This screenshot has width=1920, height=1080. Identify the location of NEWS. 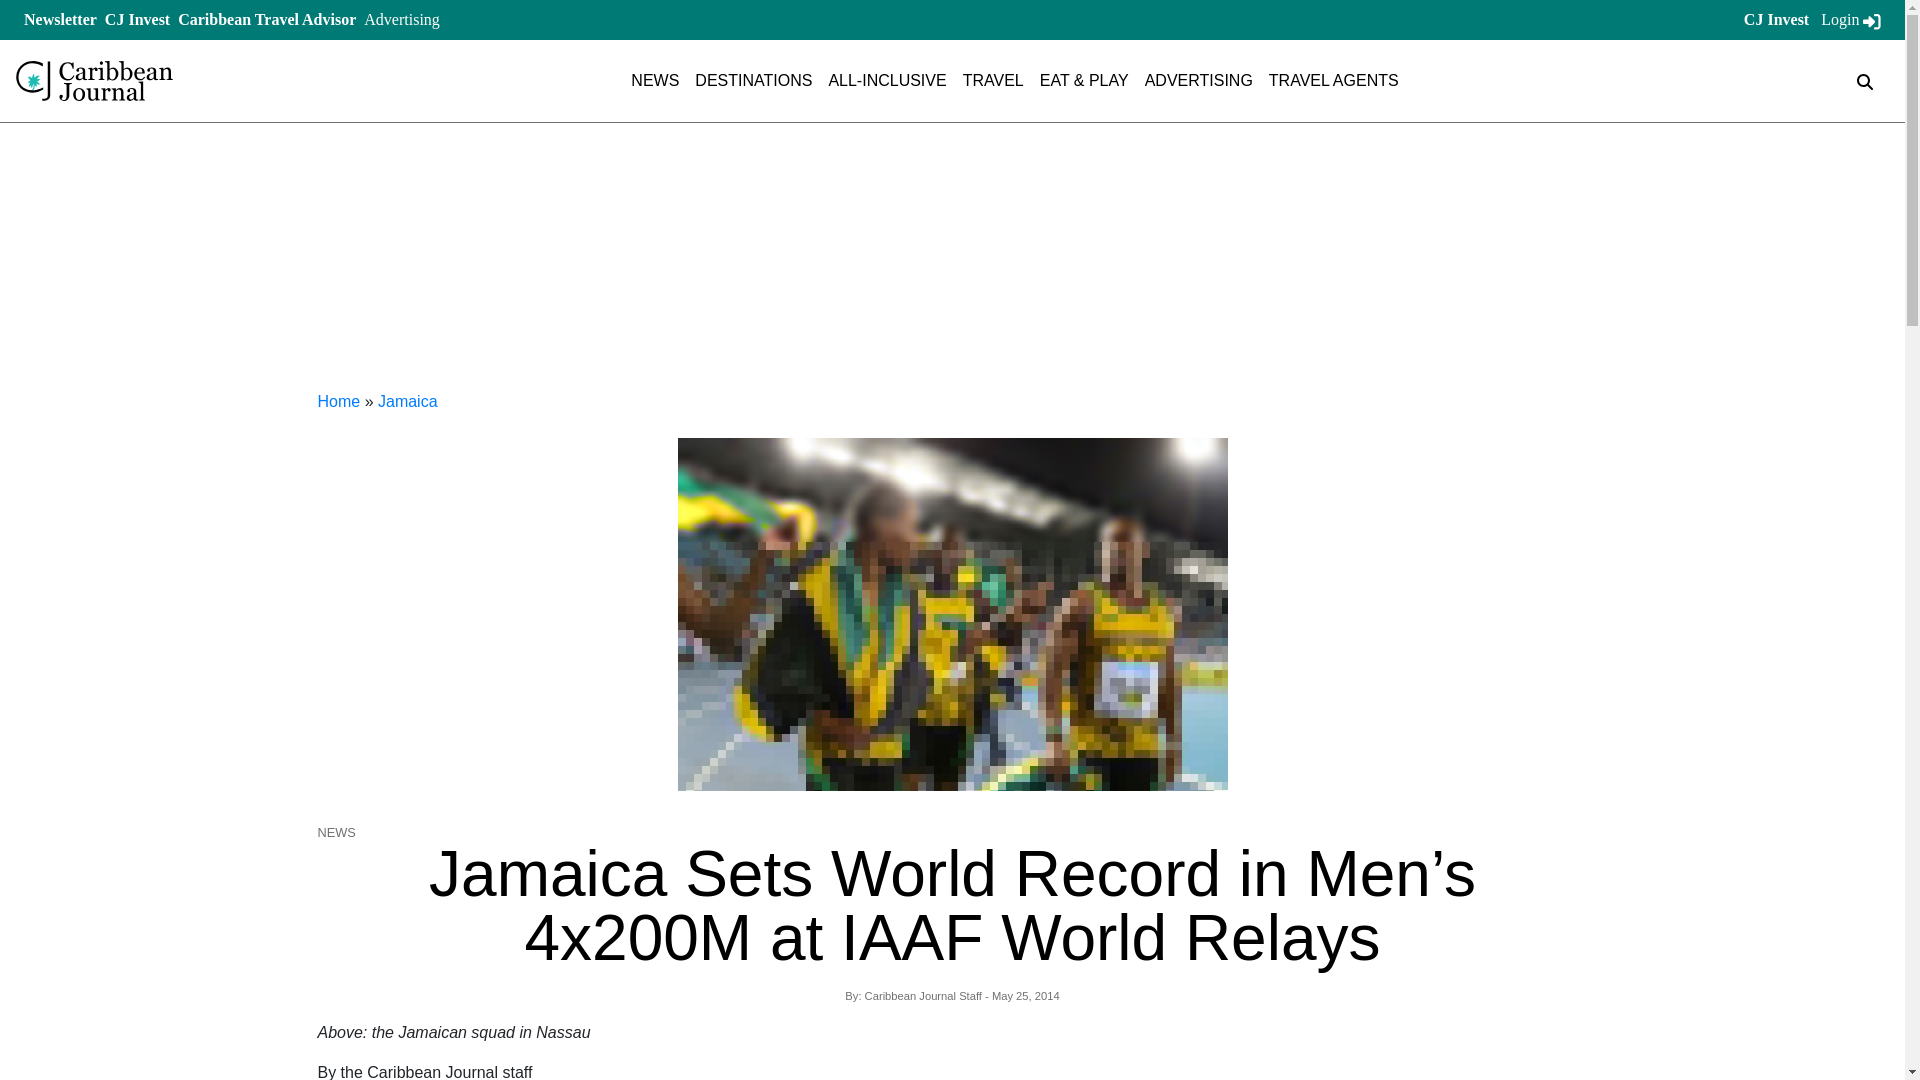
(655, 80).